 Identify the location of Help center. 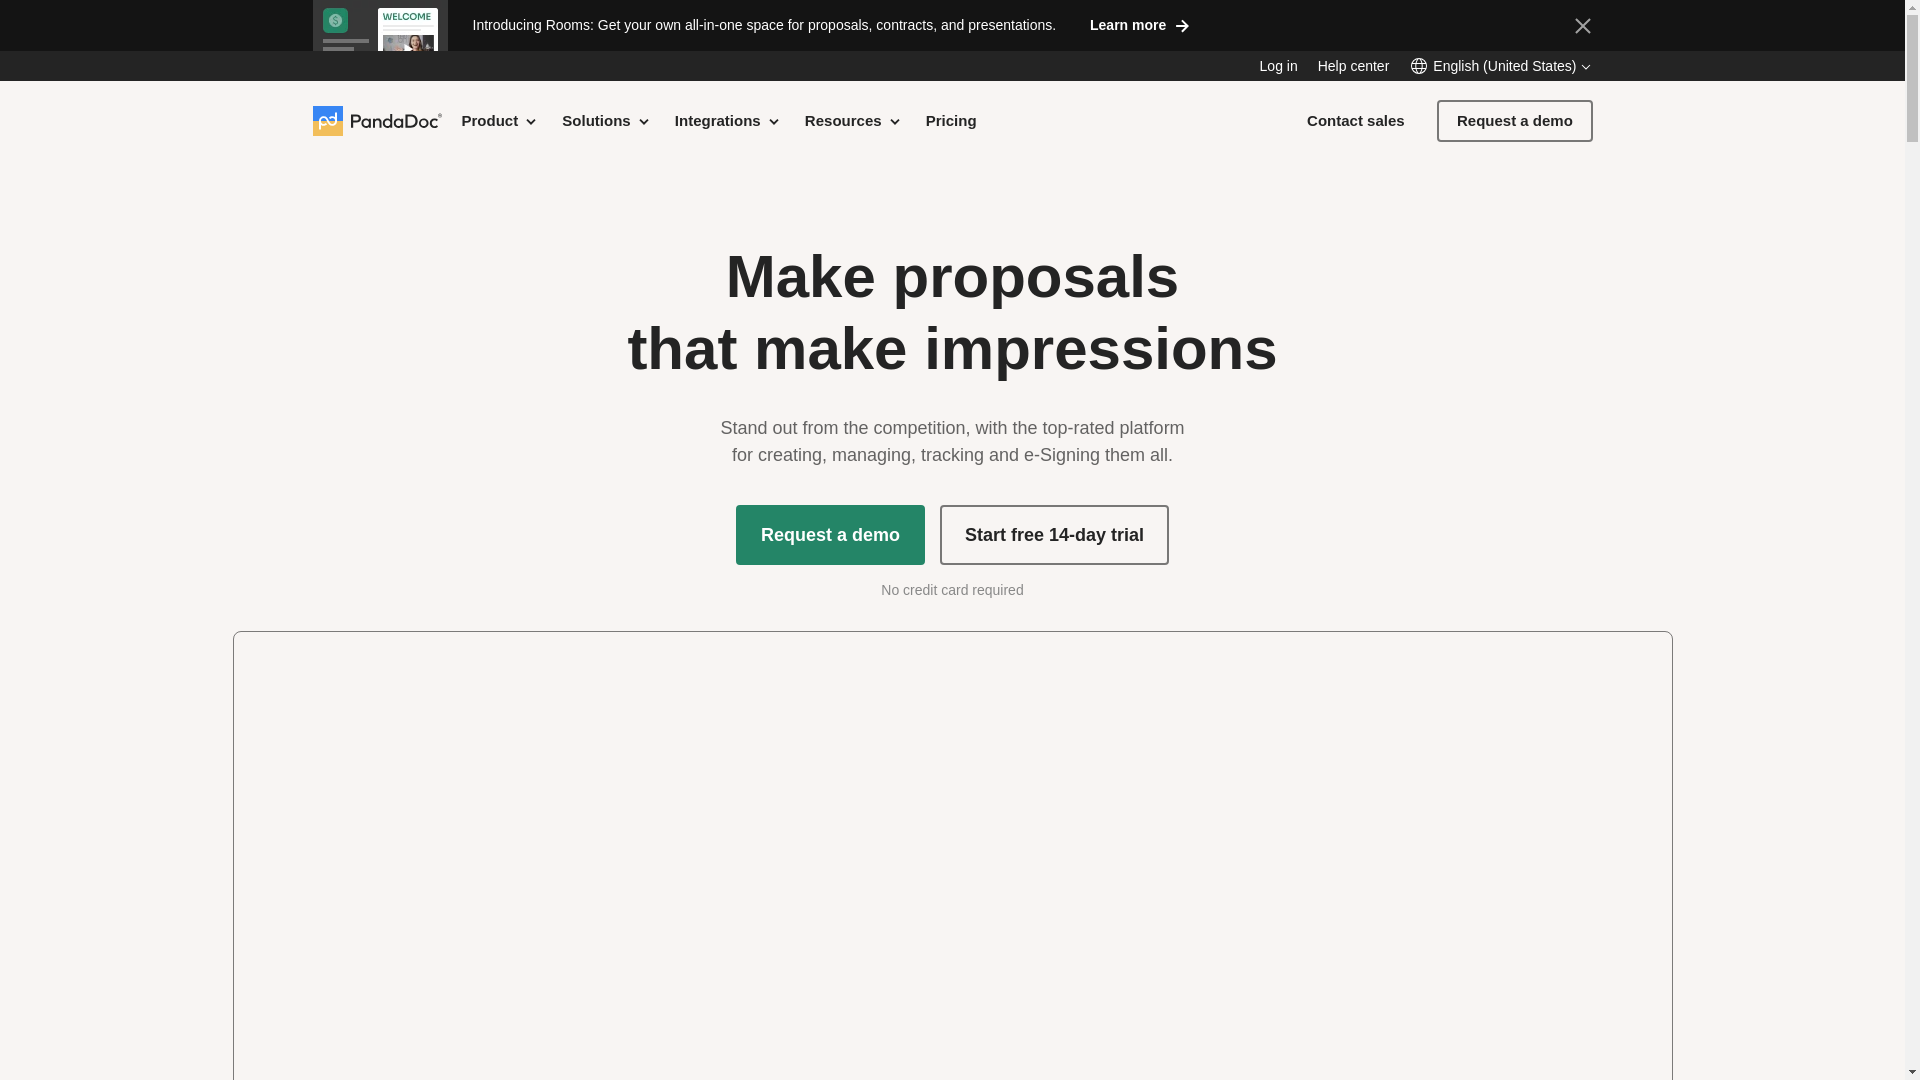
(1354, 66).